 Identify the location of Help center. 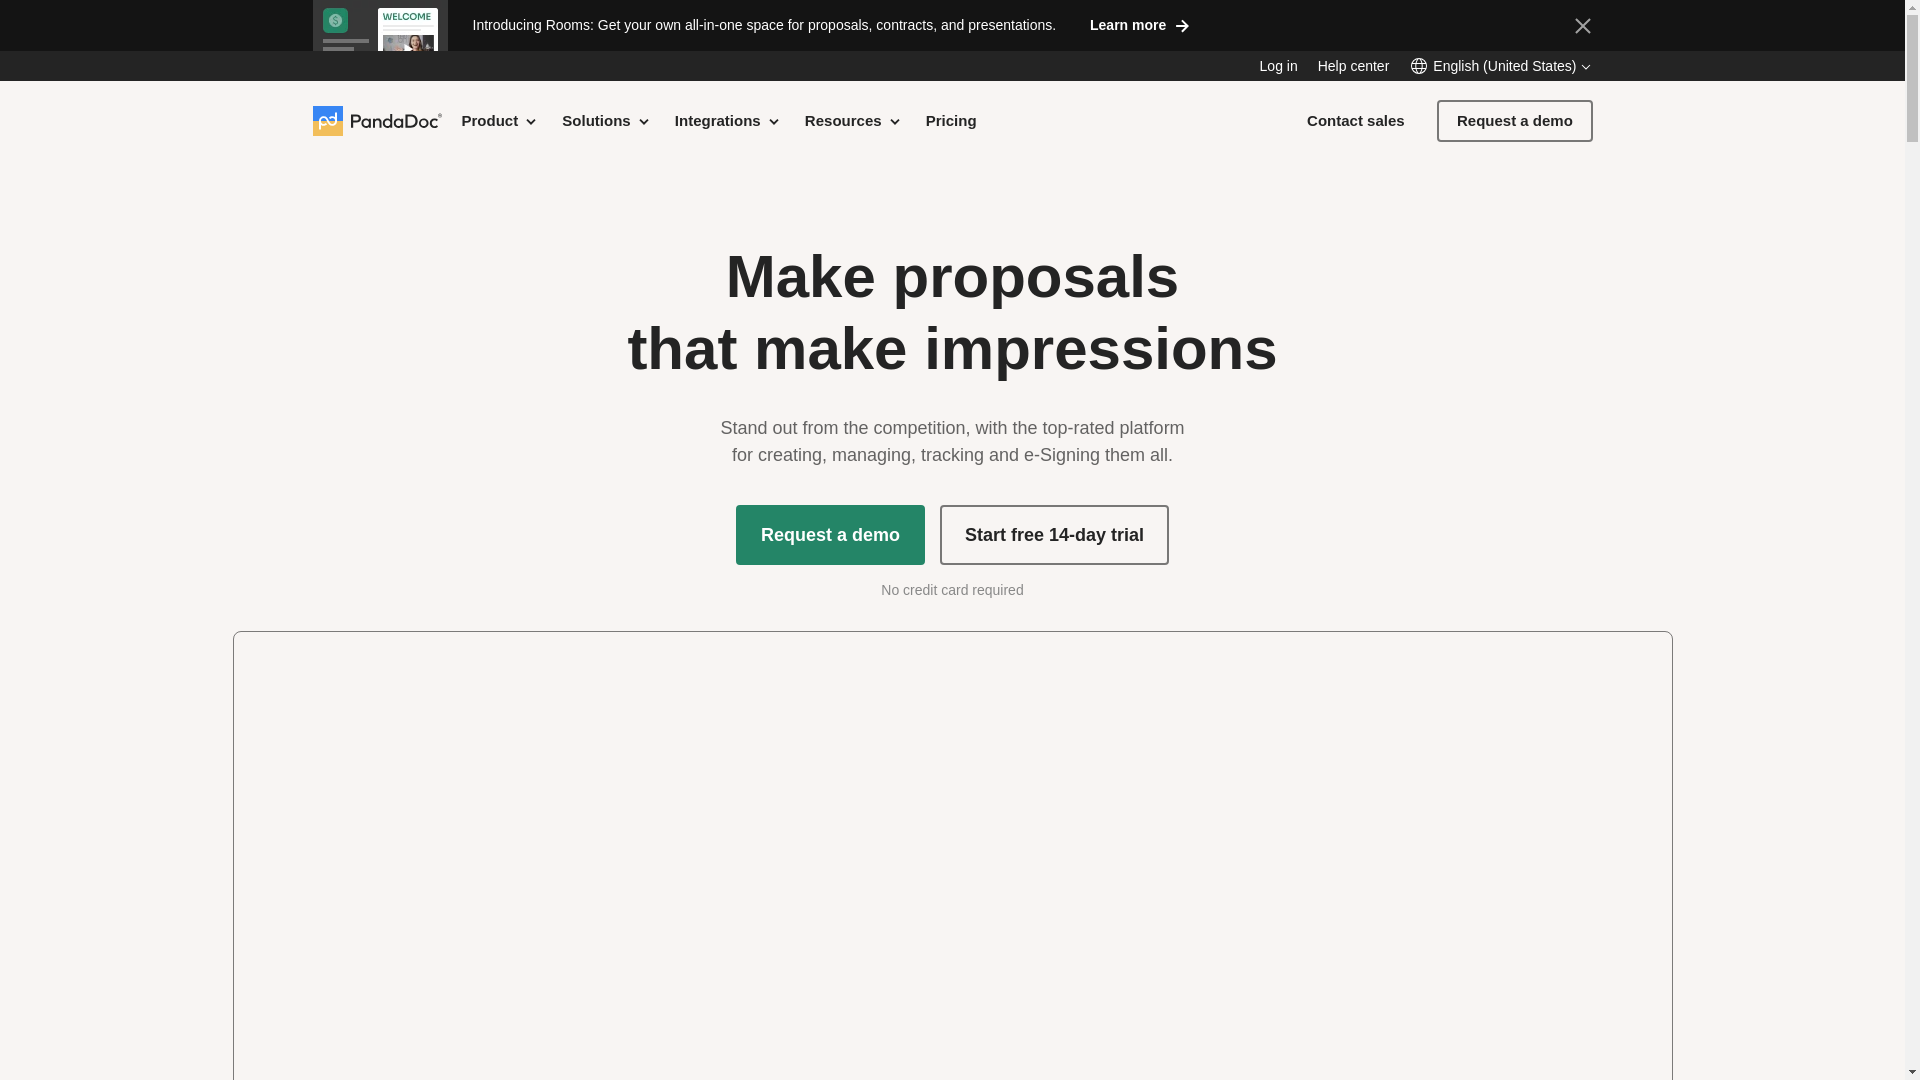
(1354, 66).